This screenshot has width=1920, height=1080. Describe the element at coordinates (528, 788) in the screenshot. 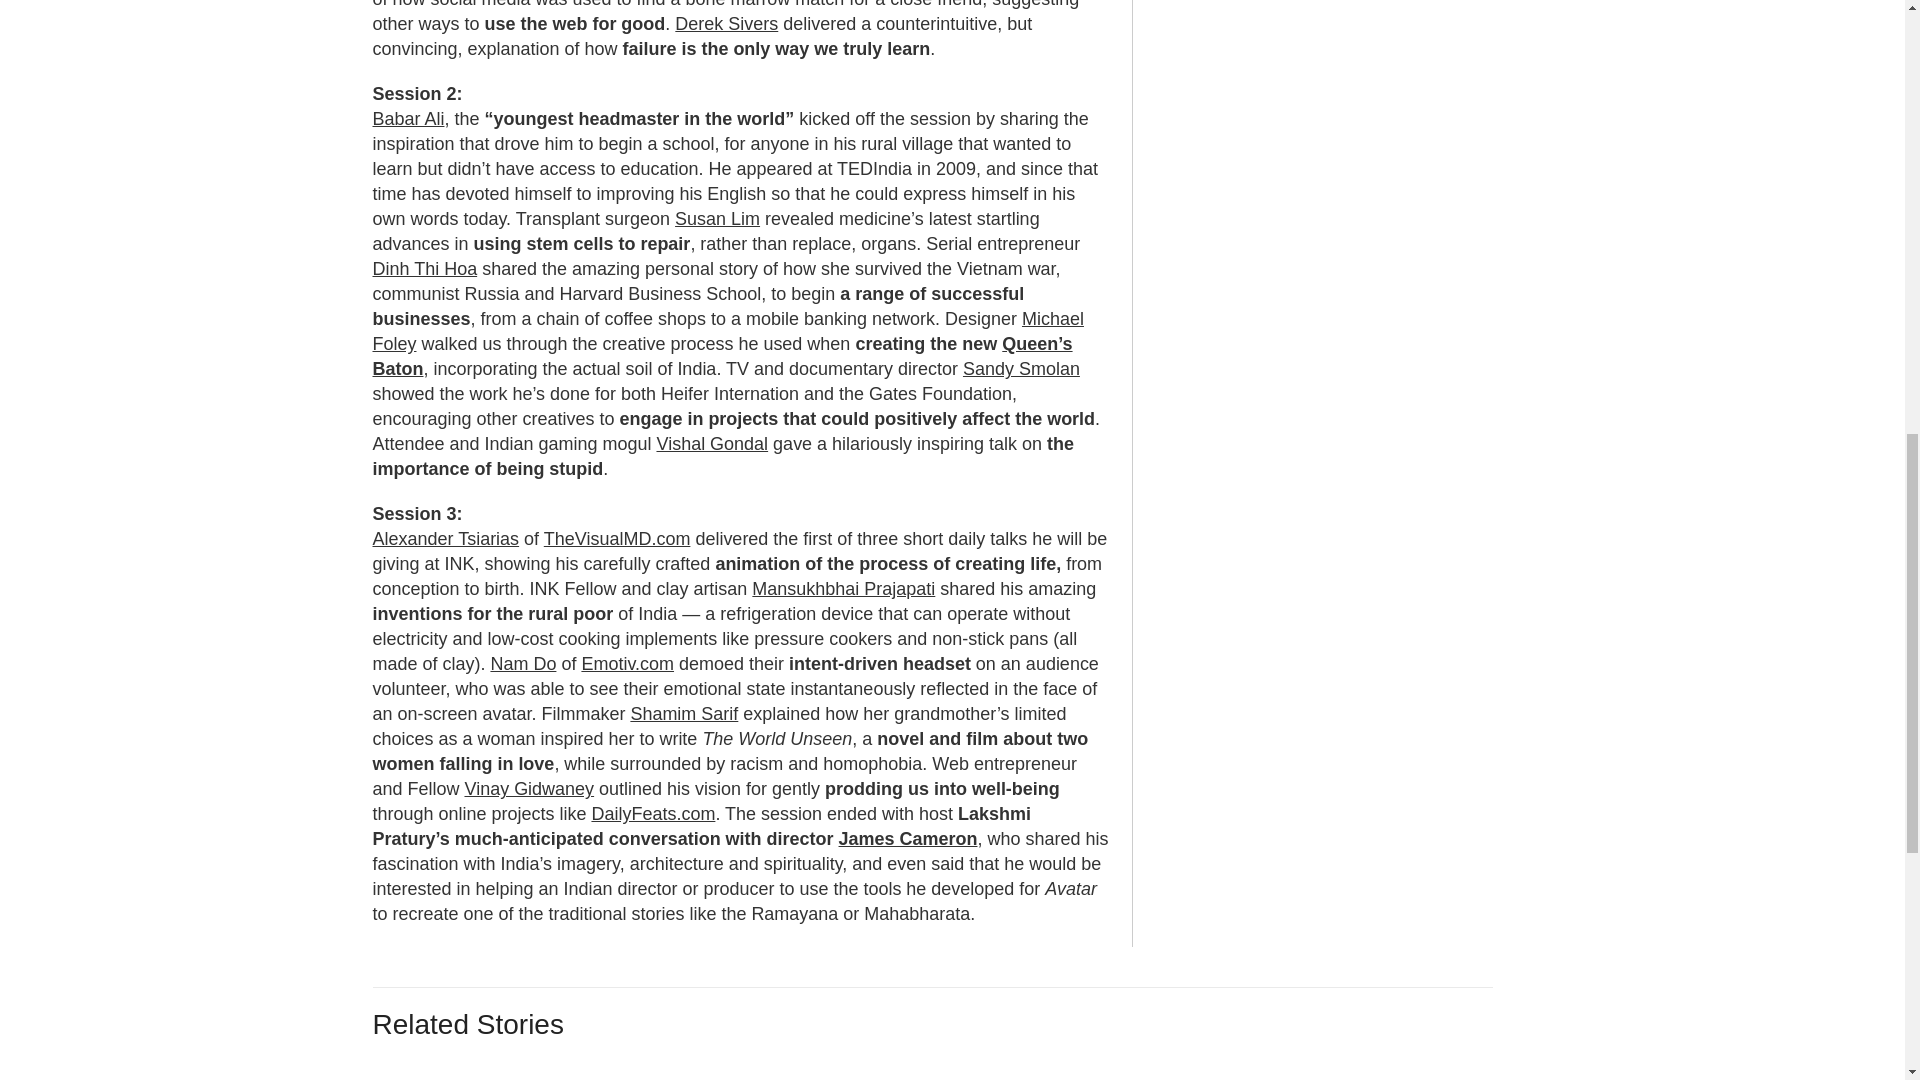

I see `Vinay Gidwaney` at that location.